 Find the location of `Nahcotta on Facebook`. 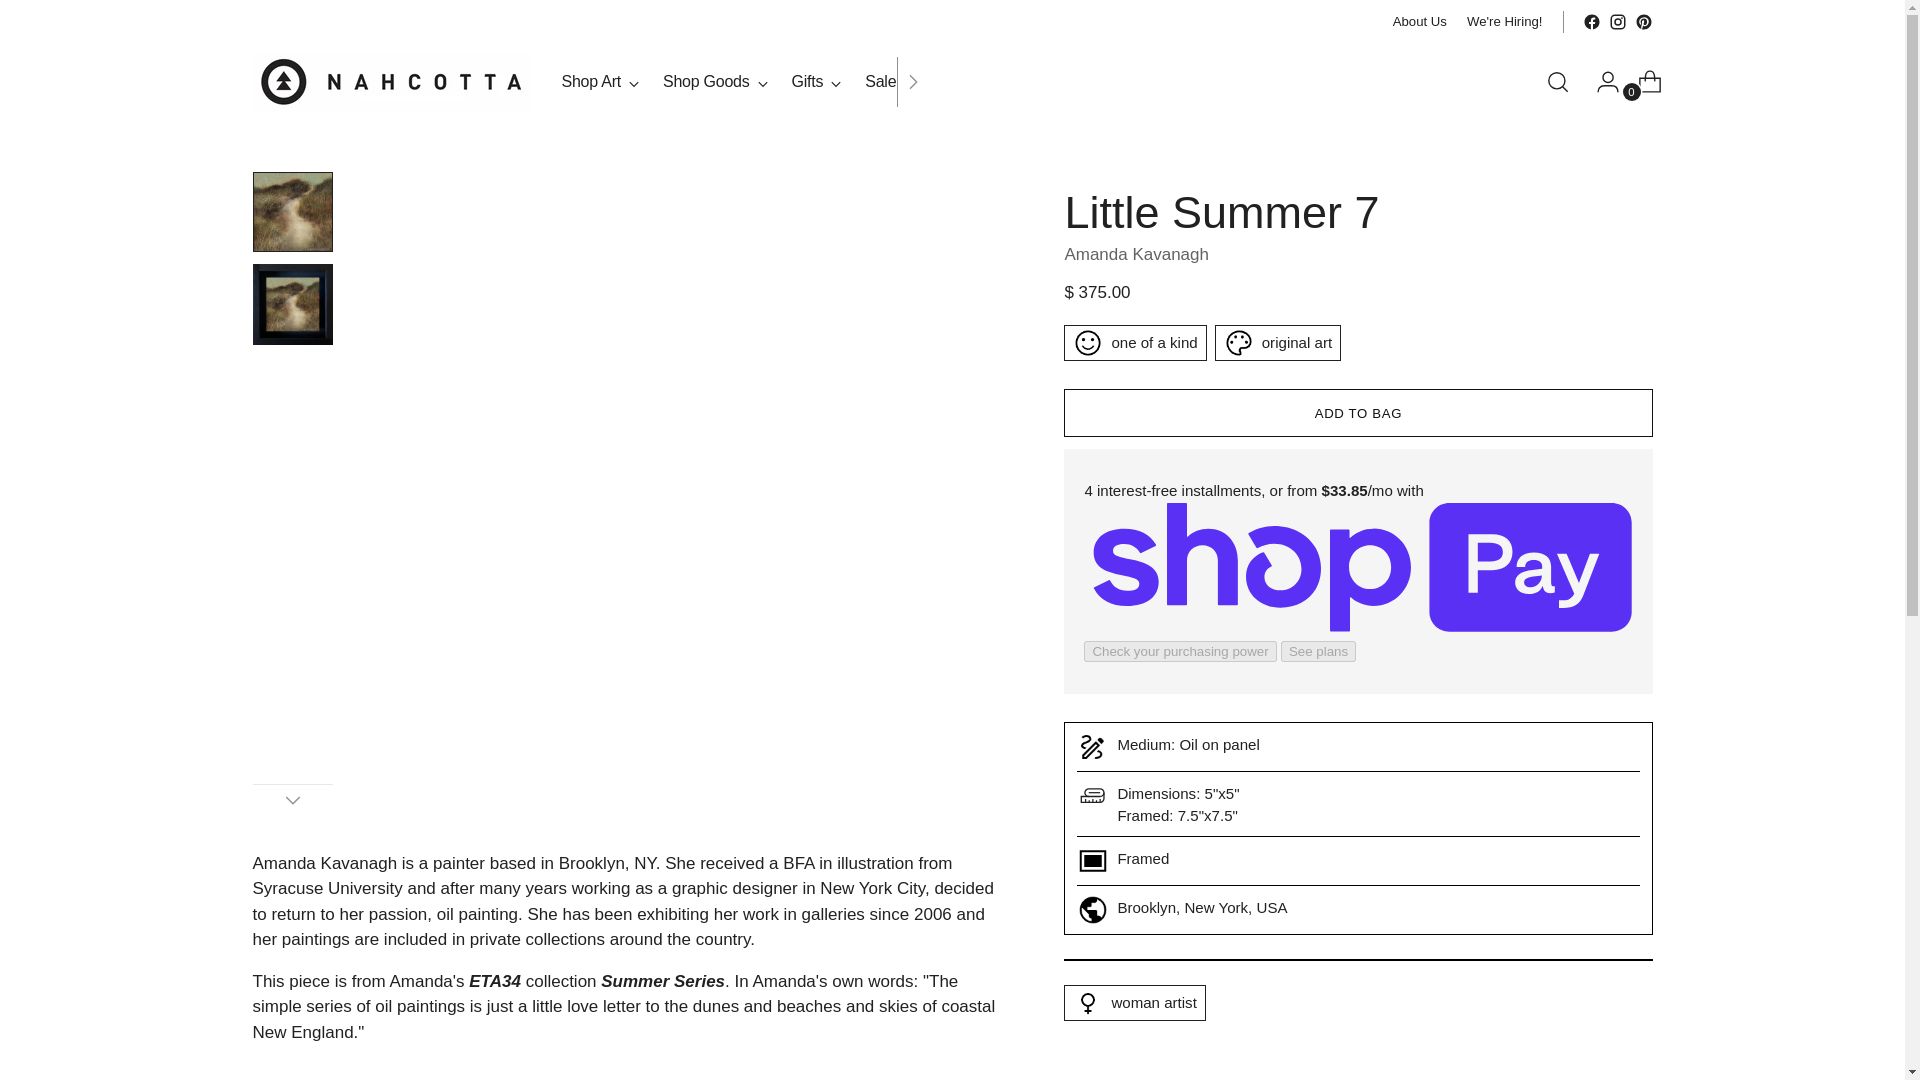

Nahcotta on Facebook is located at coordinates (1590, 22).